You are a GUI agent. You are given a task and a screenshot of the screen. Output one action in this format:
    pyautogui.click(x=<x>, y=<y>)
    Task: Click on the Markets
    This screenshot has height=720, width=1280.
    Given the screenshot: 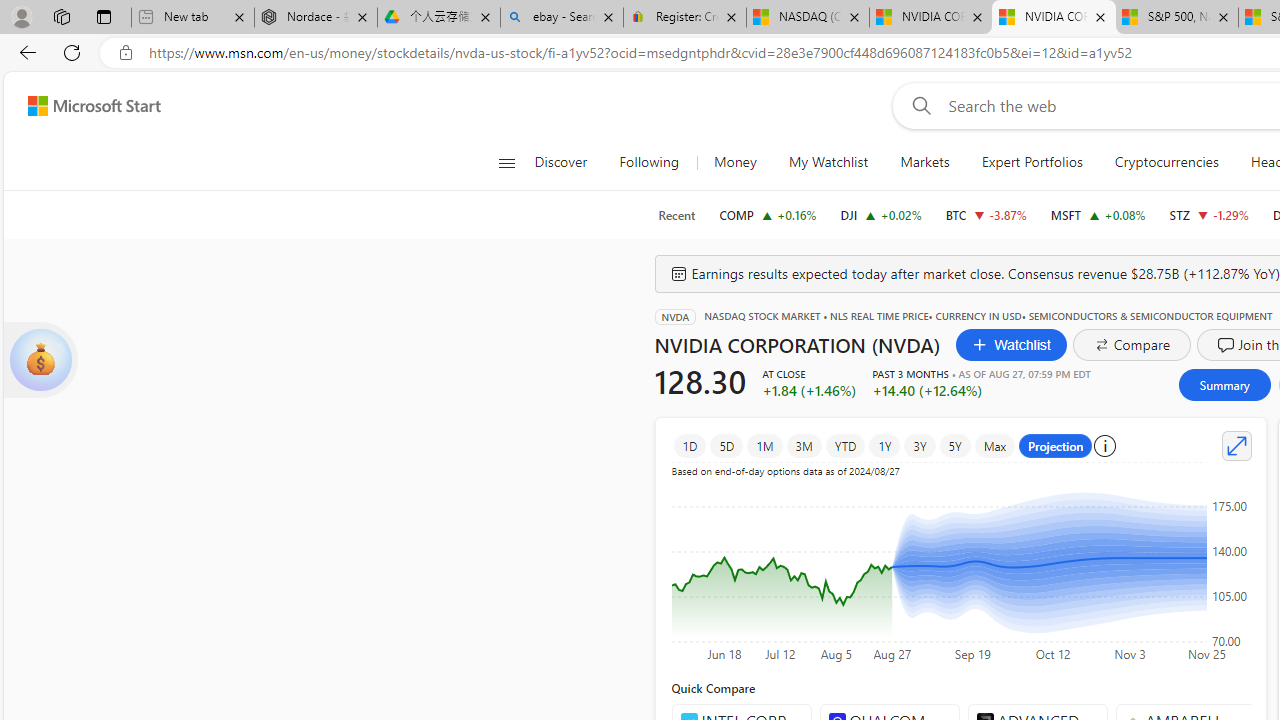 What is the action you would take?
    pyautogui.click(x=925, y=162)
    